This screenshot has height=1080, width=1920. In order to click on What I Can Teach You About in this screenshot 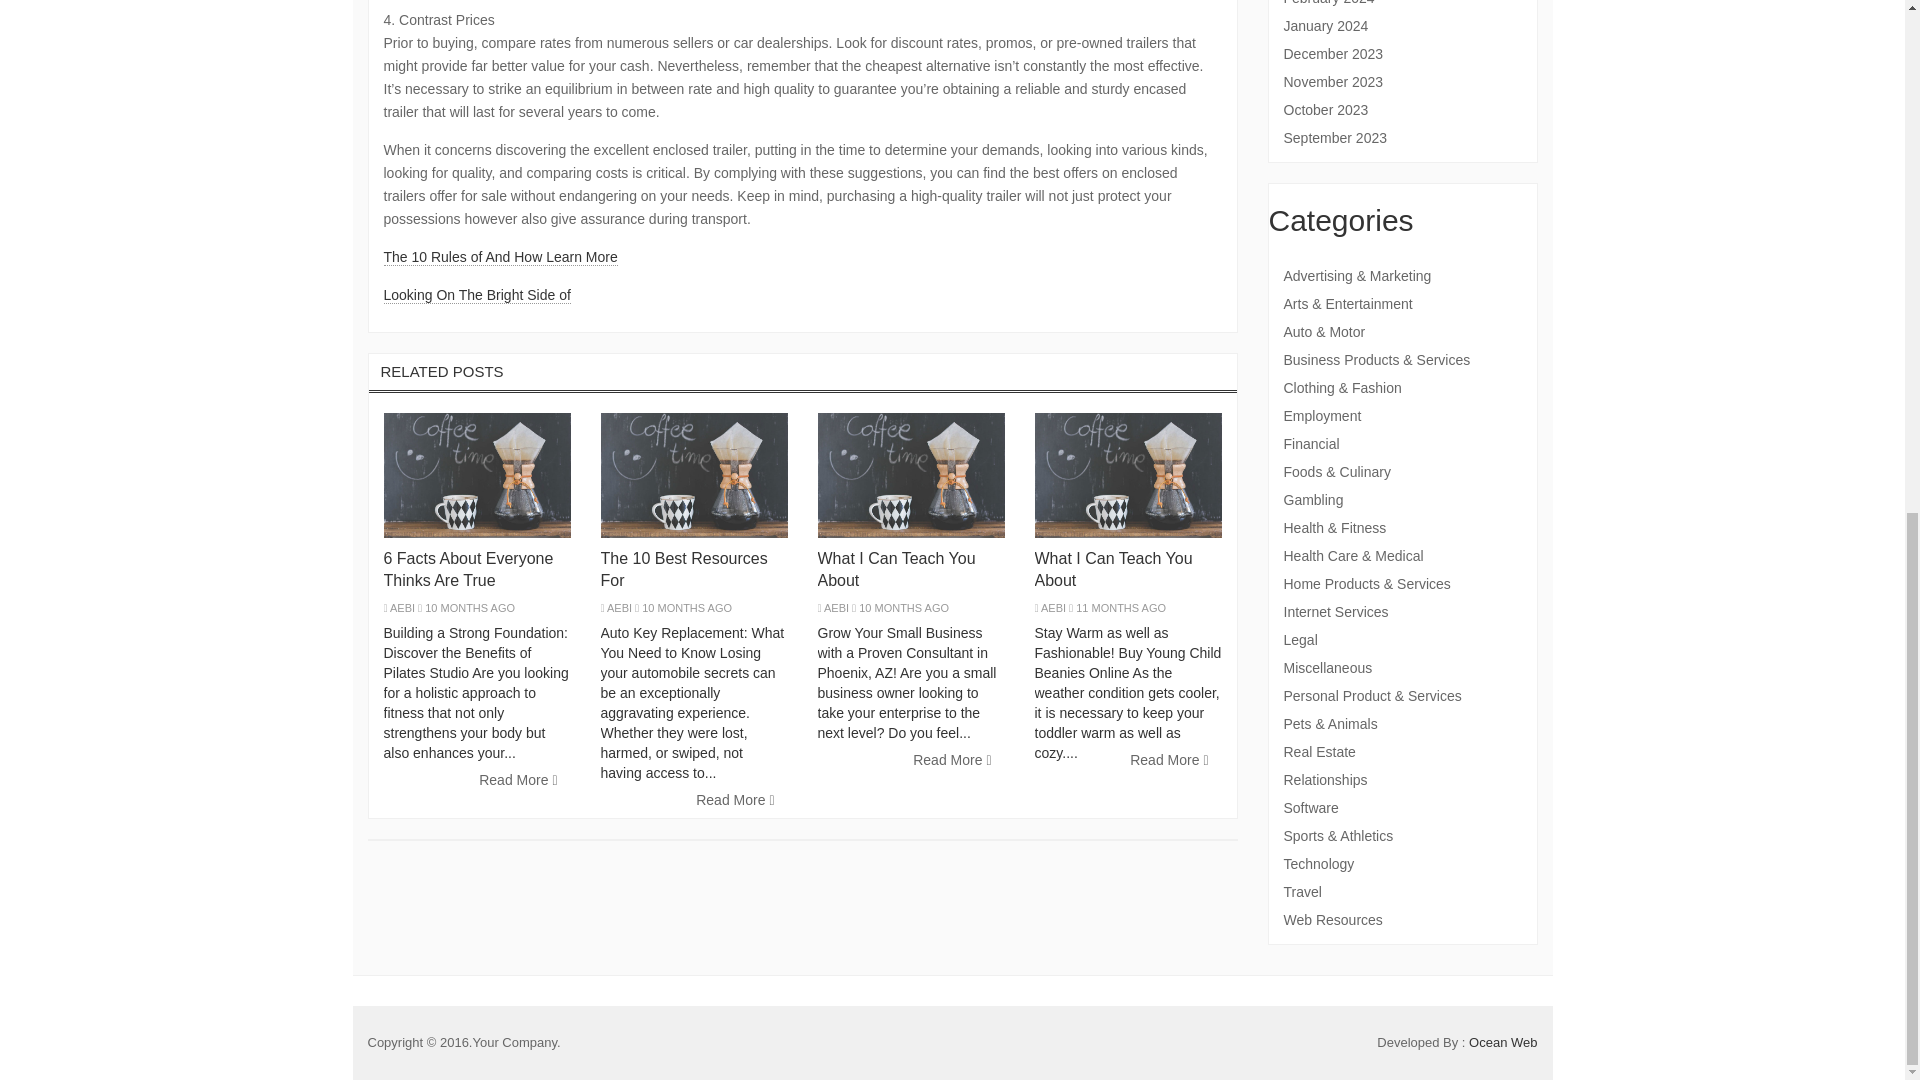, I will do `click(1113, 568)`.